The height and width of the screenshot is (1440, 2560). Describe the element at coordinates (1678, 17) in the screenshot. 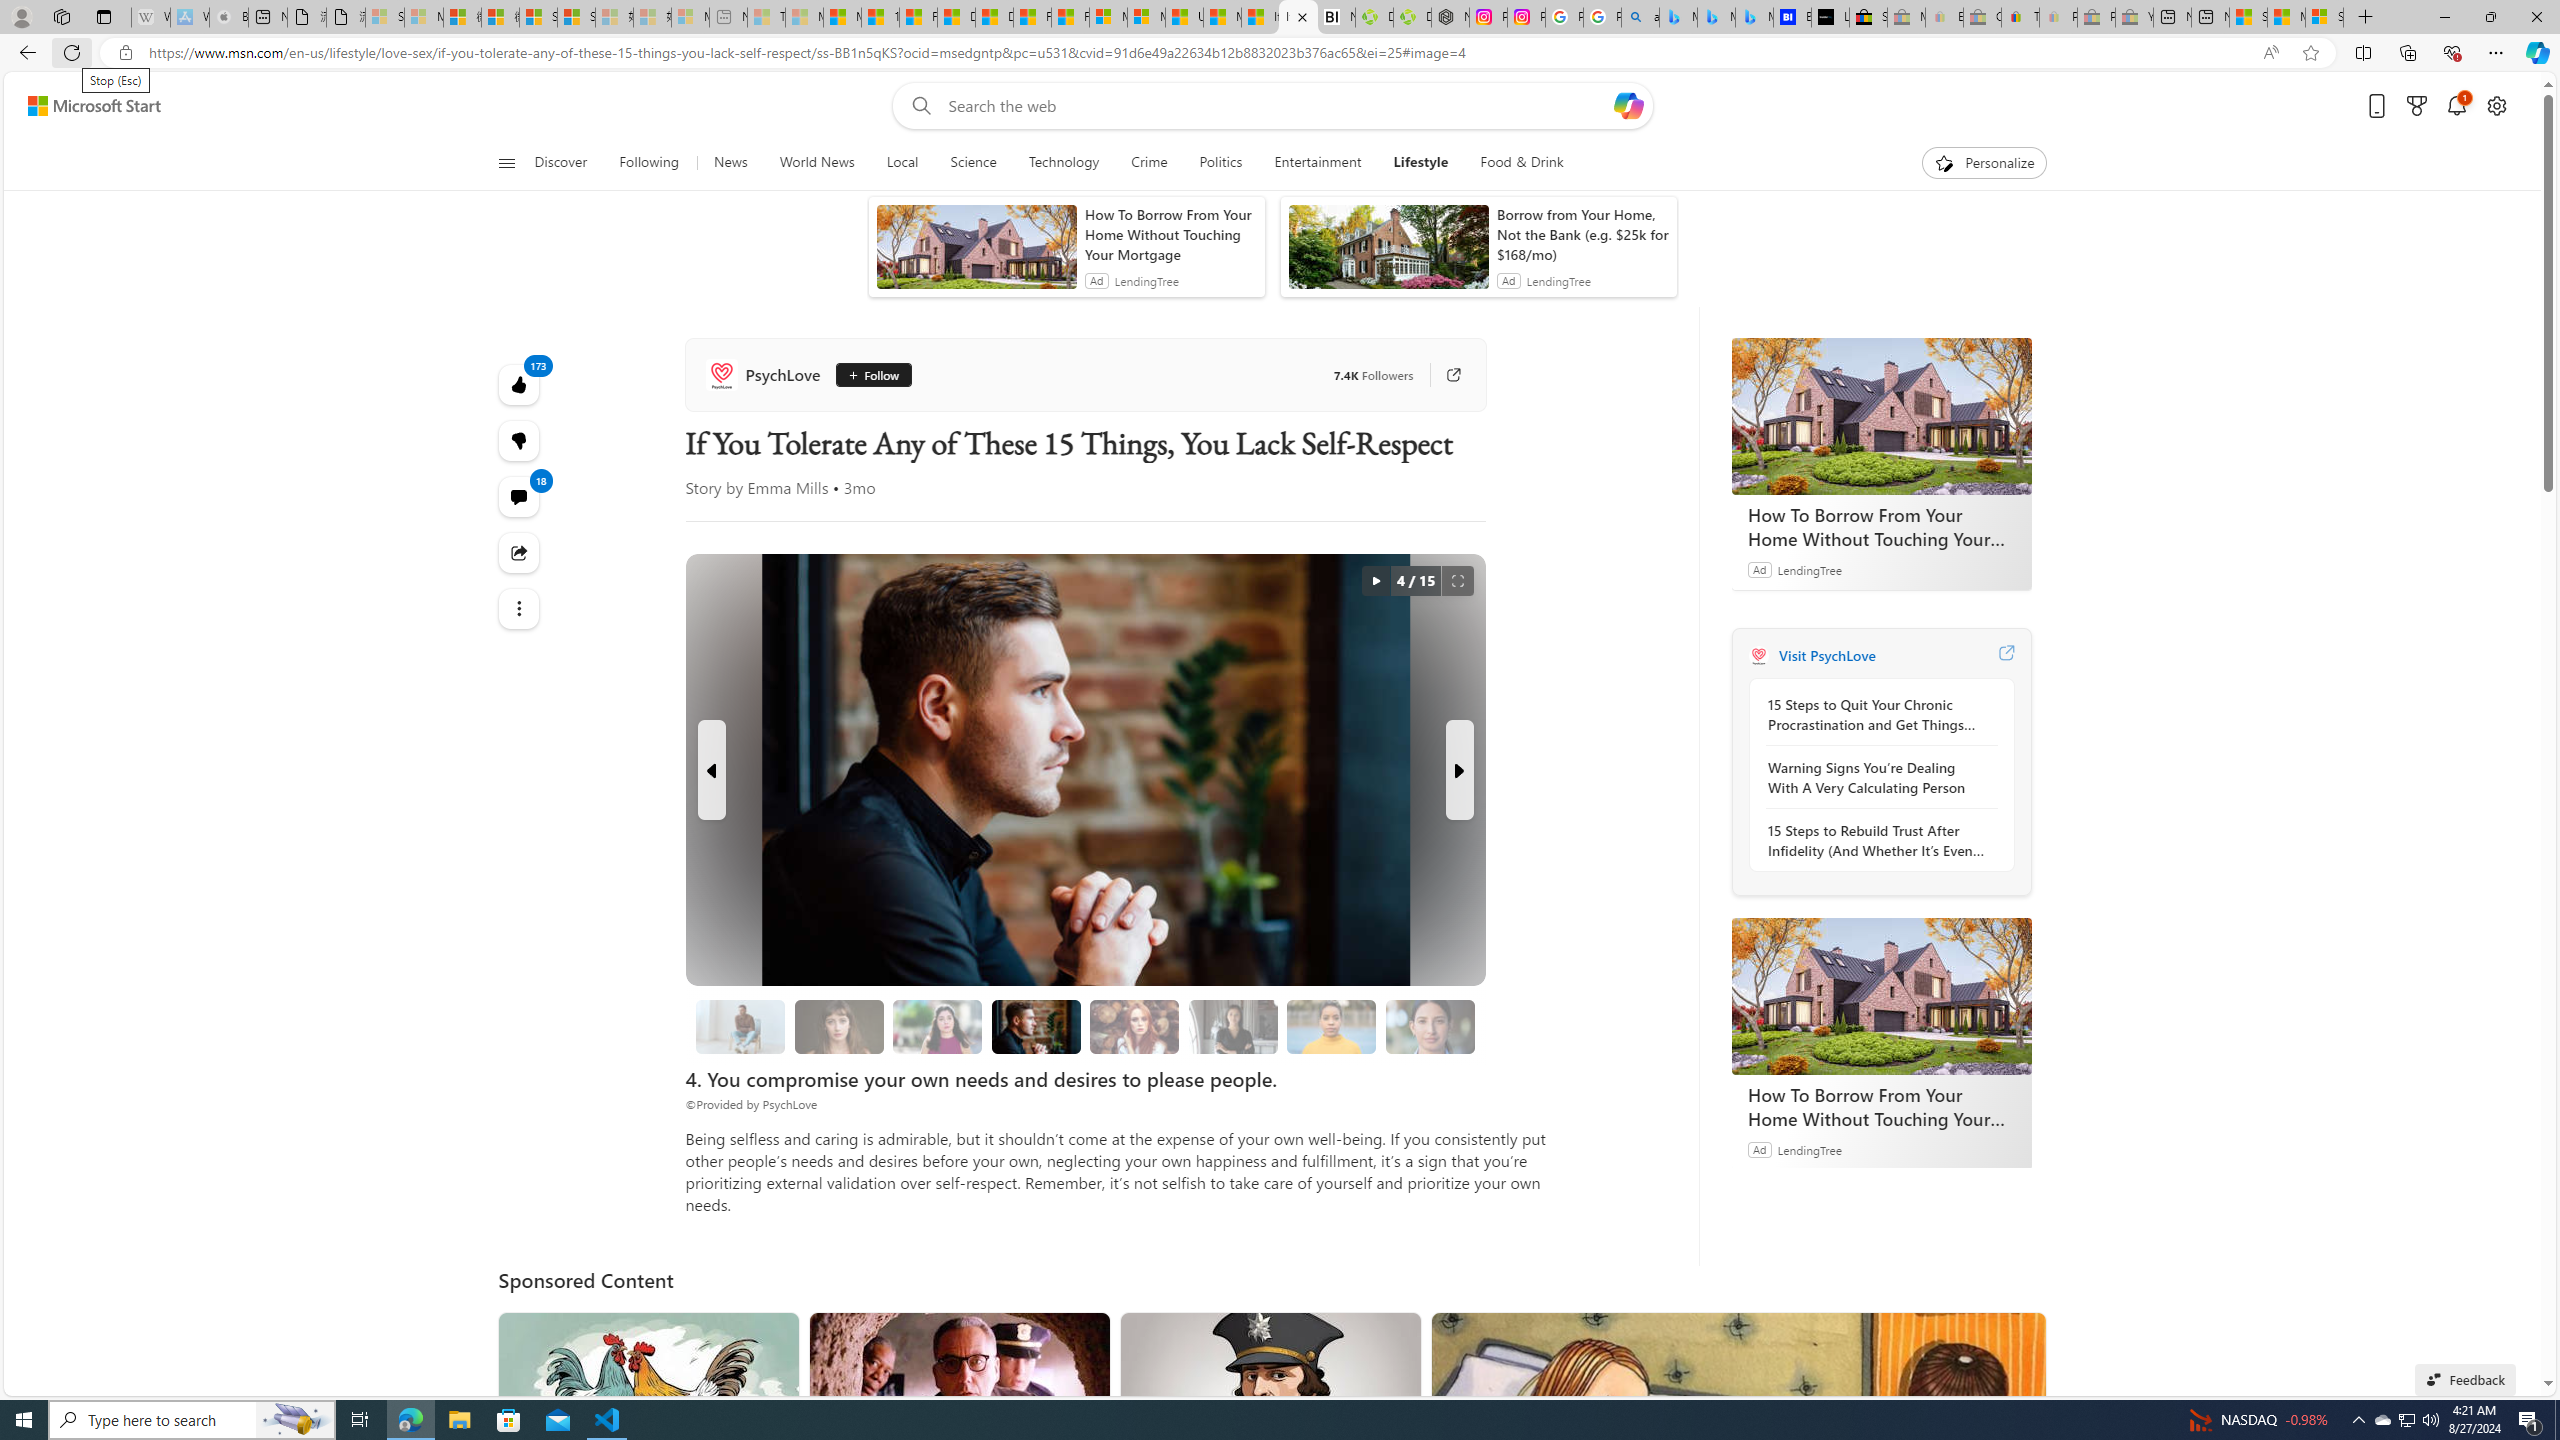

I see `Microsoft Bing Travel - Flights from Hong Kong to Bangkok` at that location.